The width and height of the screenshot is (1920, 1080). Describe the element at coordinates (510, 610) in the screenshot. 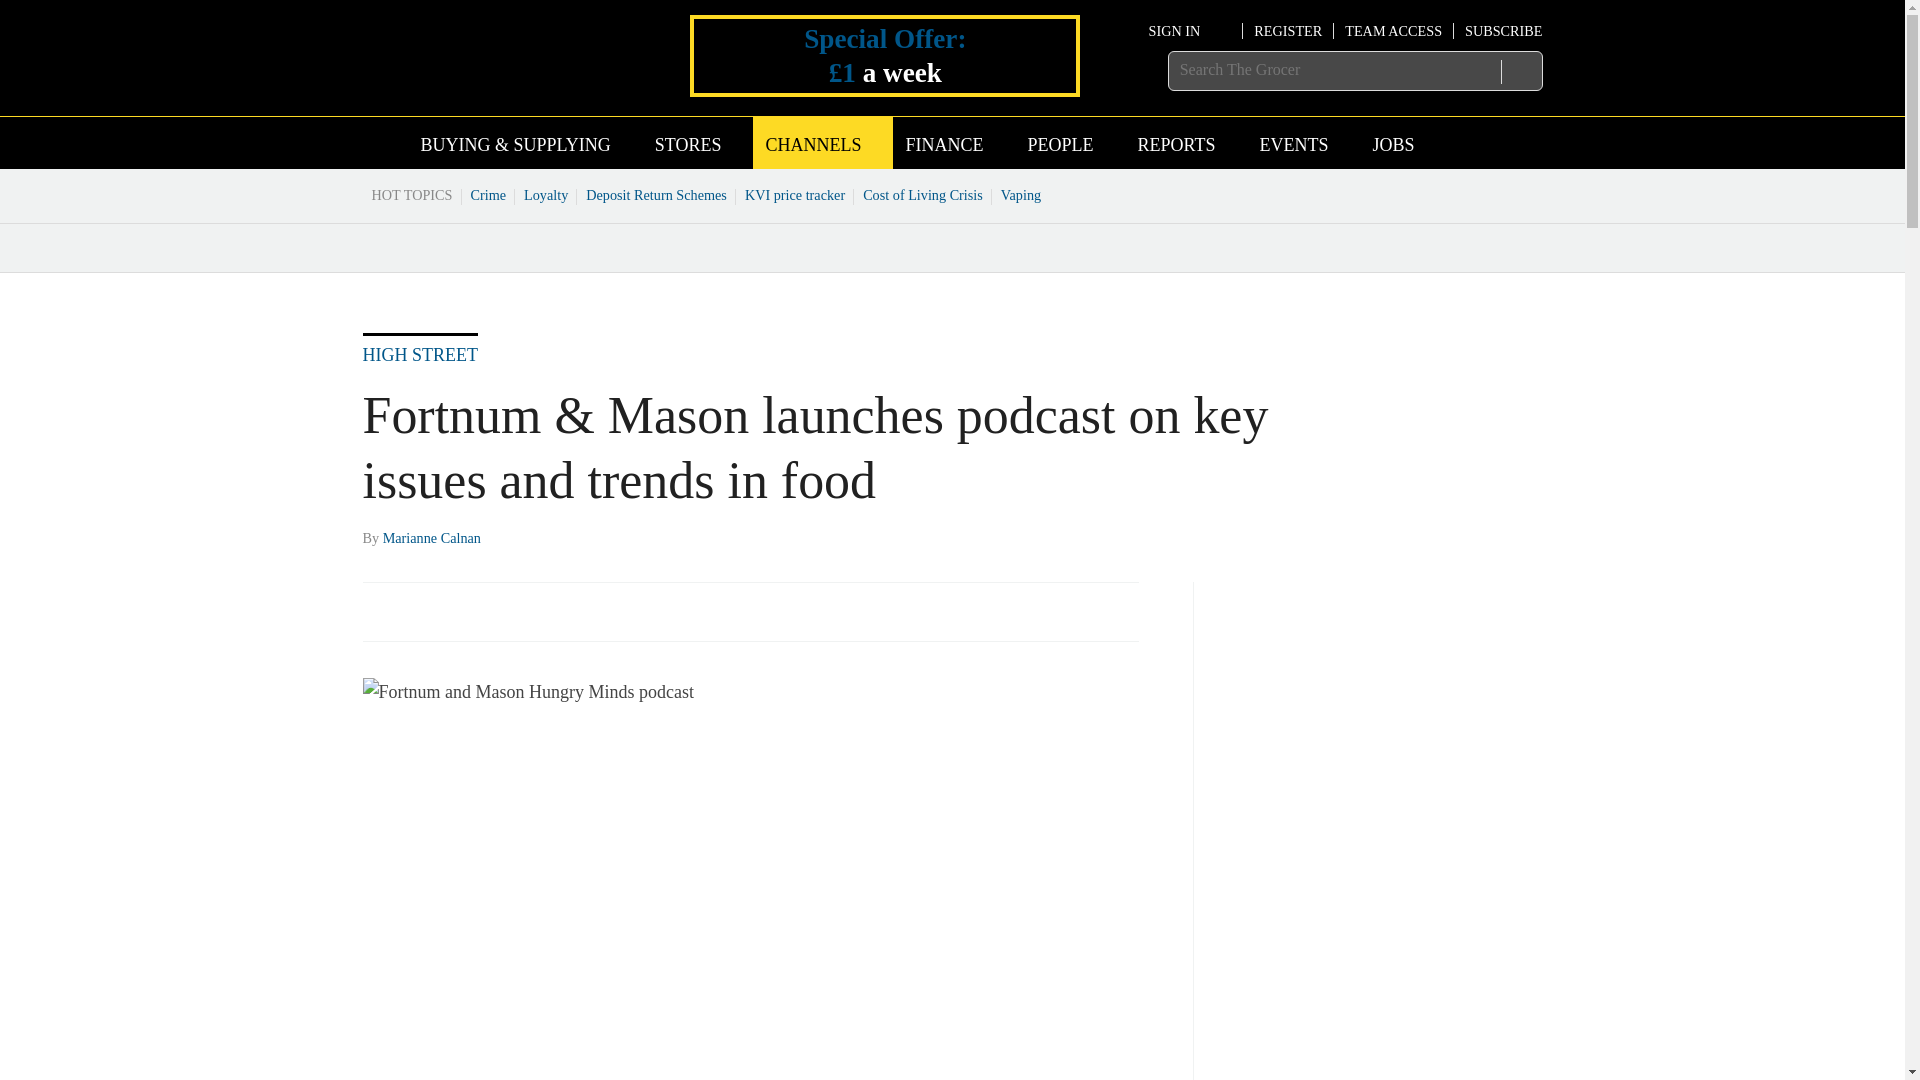

I see `Email this article` at that location.